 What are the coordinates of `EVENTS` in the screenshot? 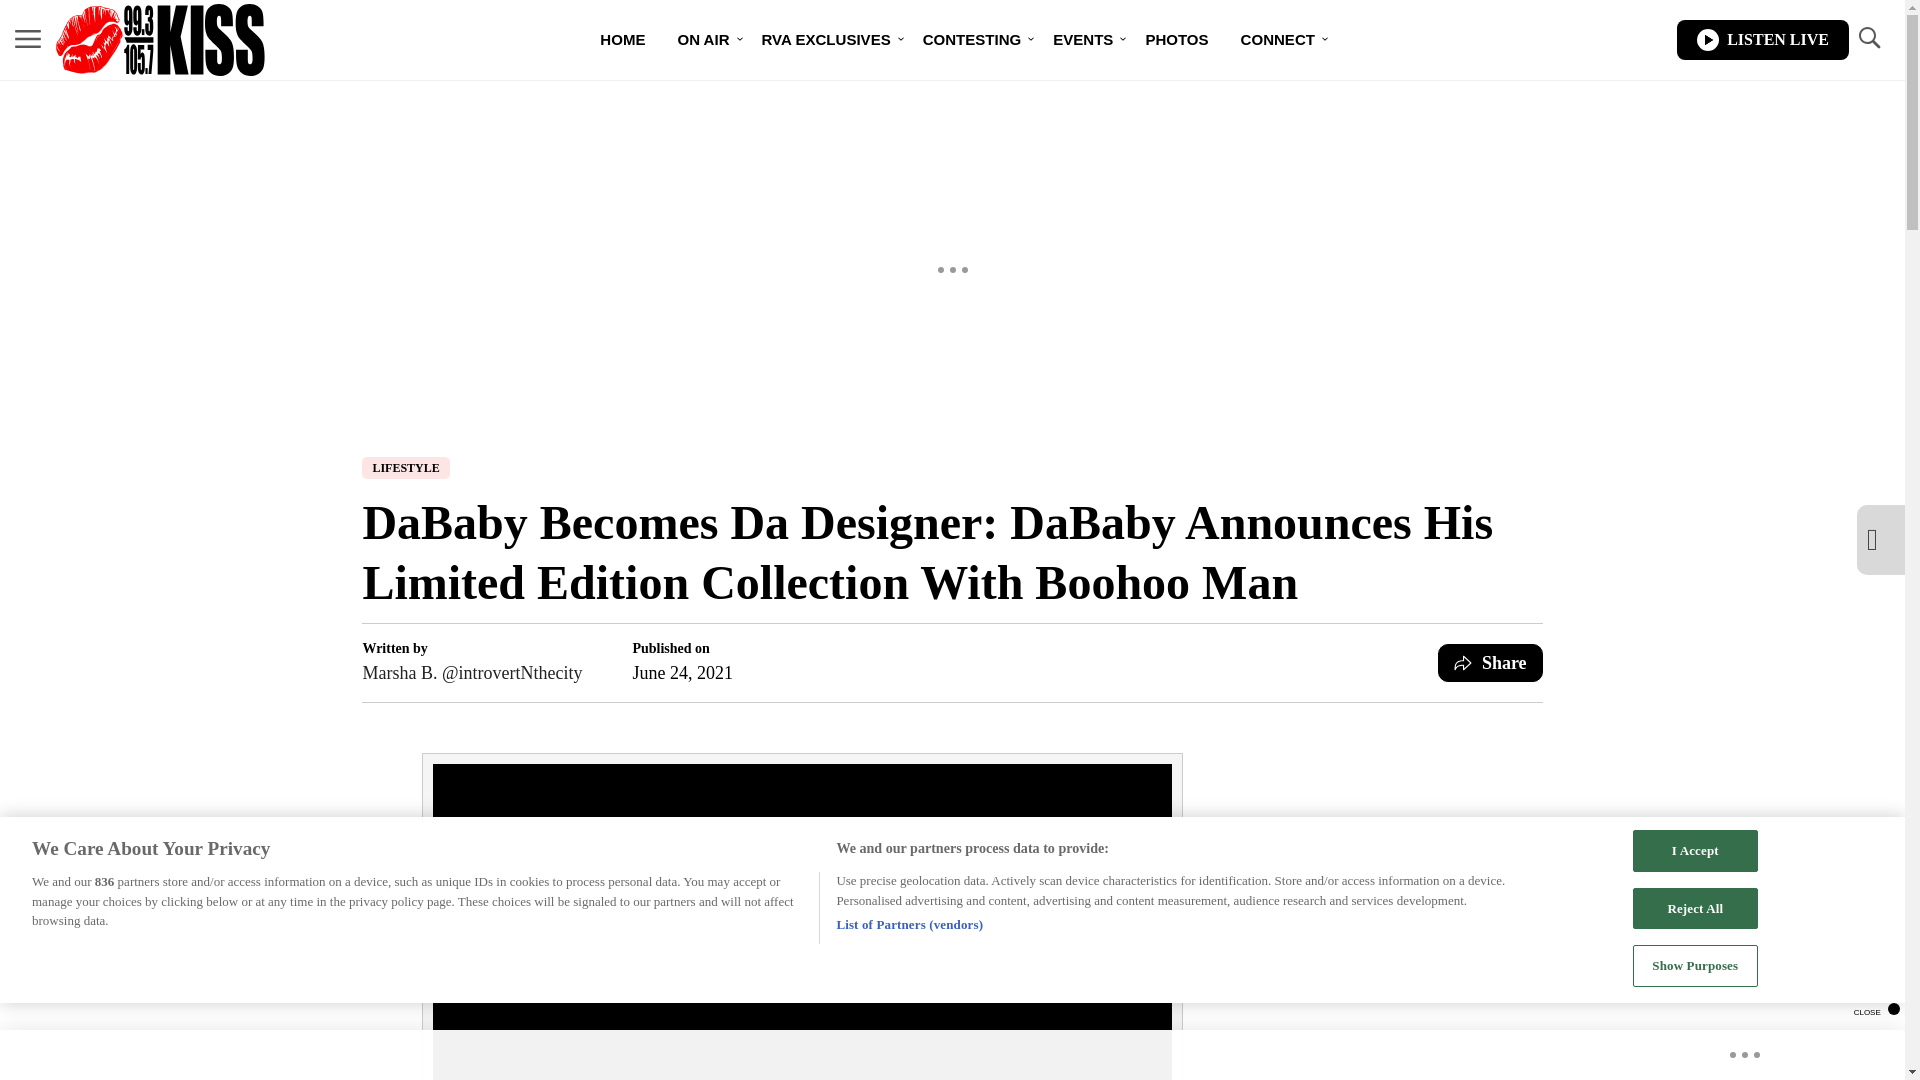 It's located at (1082, 40).